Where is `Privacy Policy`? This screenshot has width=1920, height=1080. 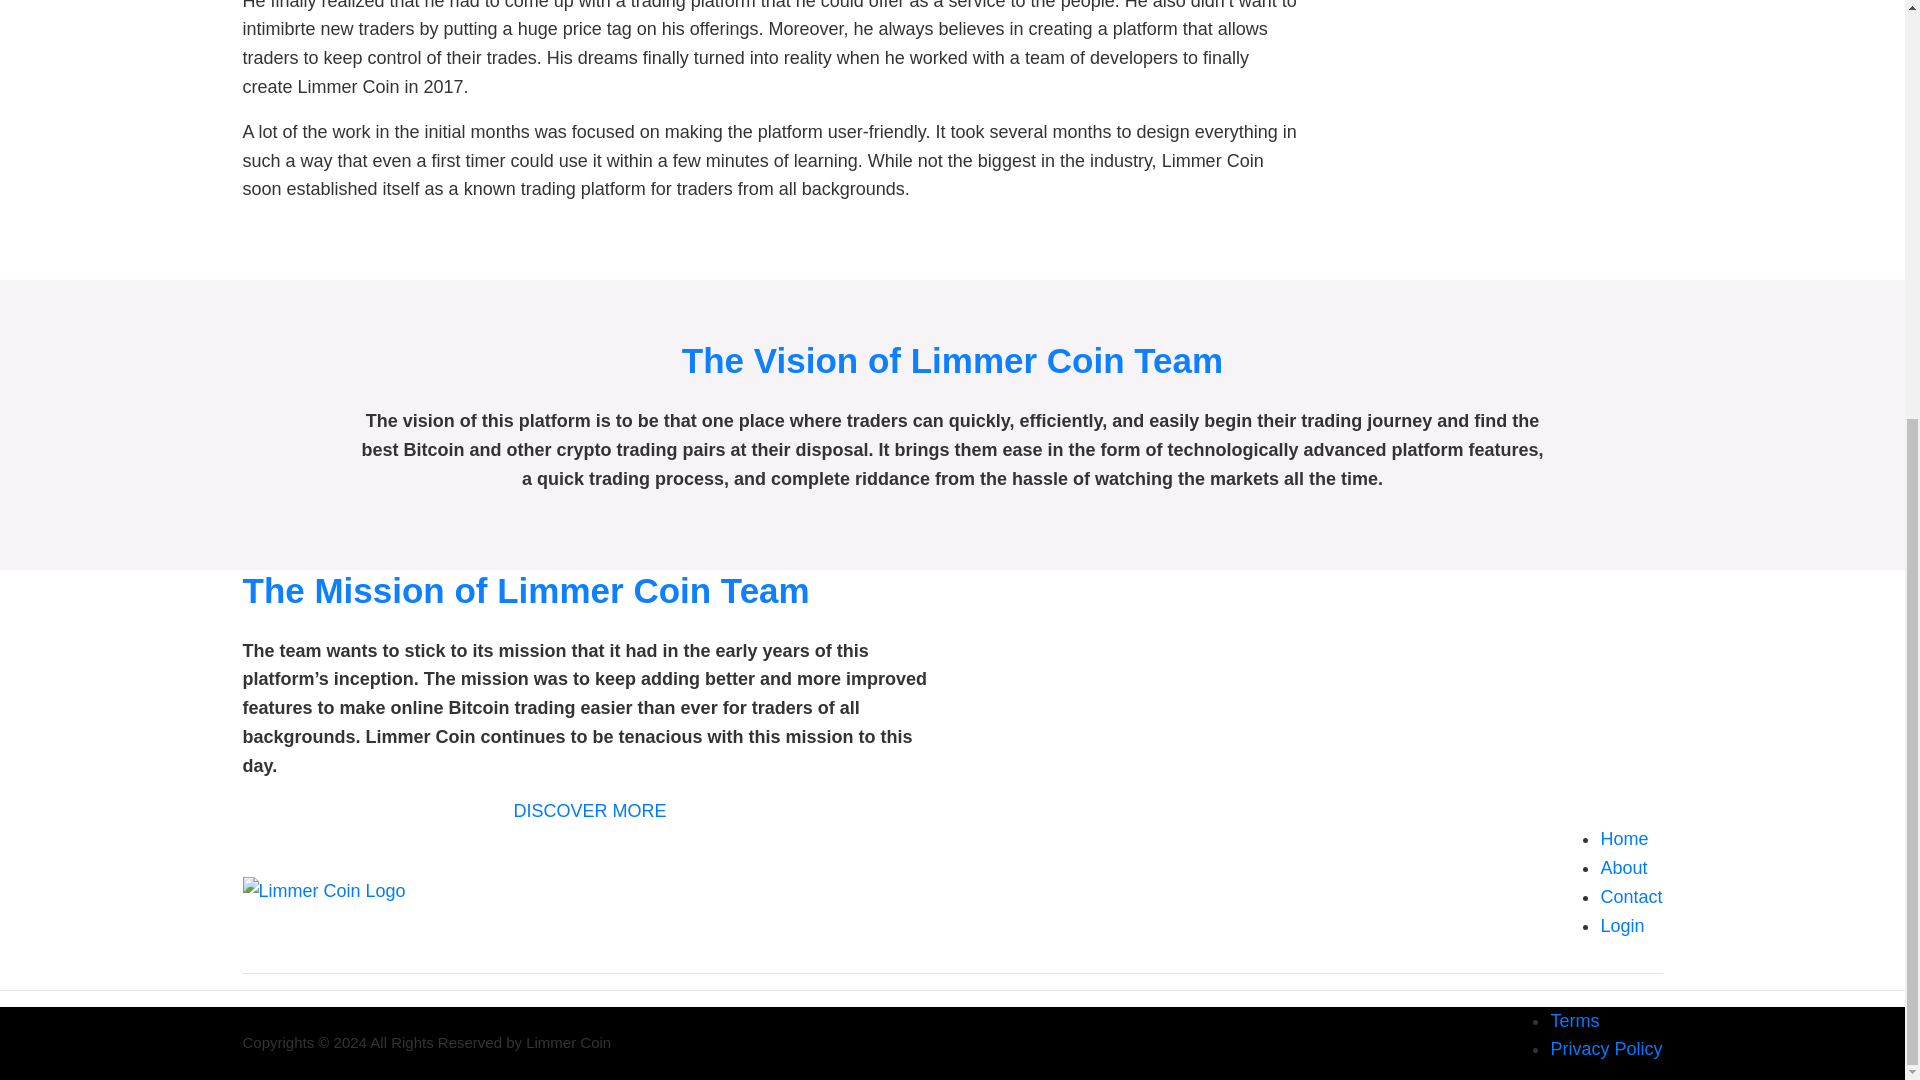
Privacy Policy is located at coordinates (1606, 1048).